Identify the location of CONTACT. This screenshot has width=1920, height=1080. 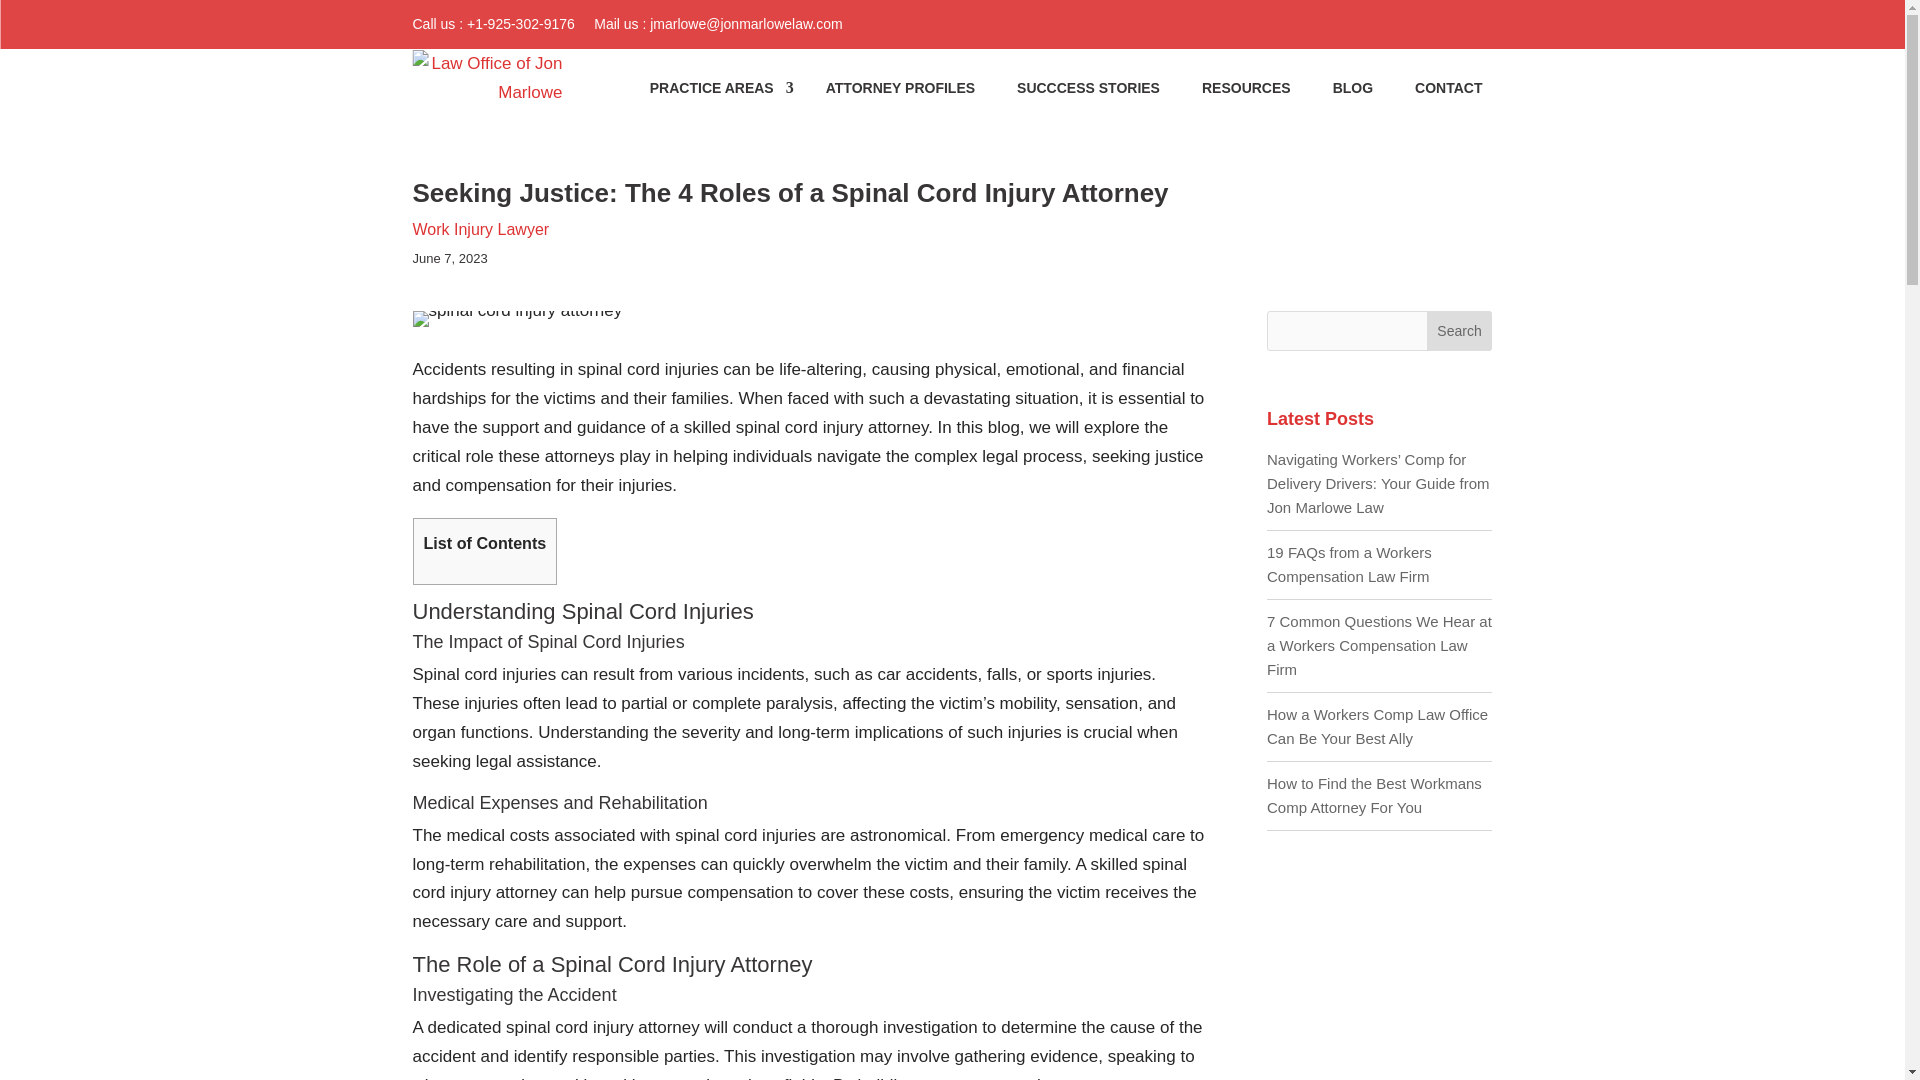
(1448, 88).